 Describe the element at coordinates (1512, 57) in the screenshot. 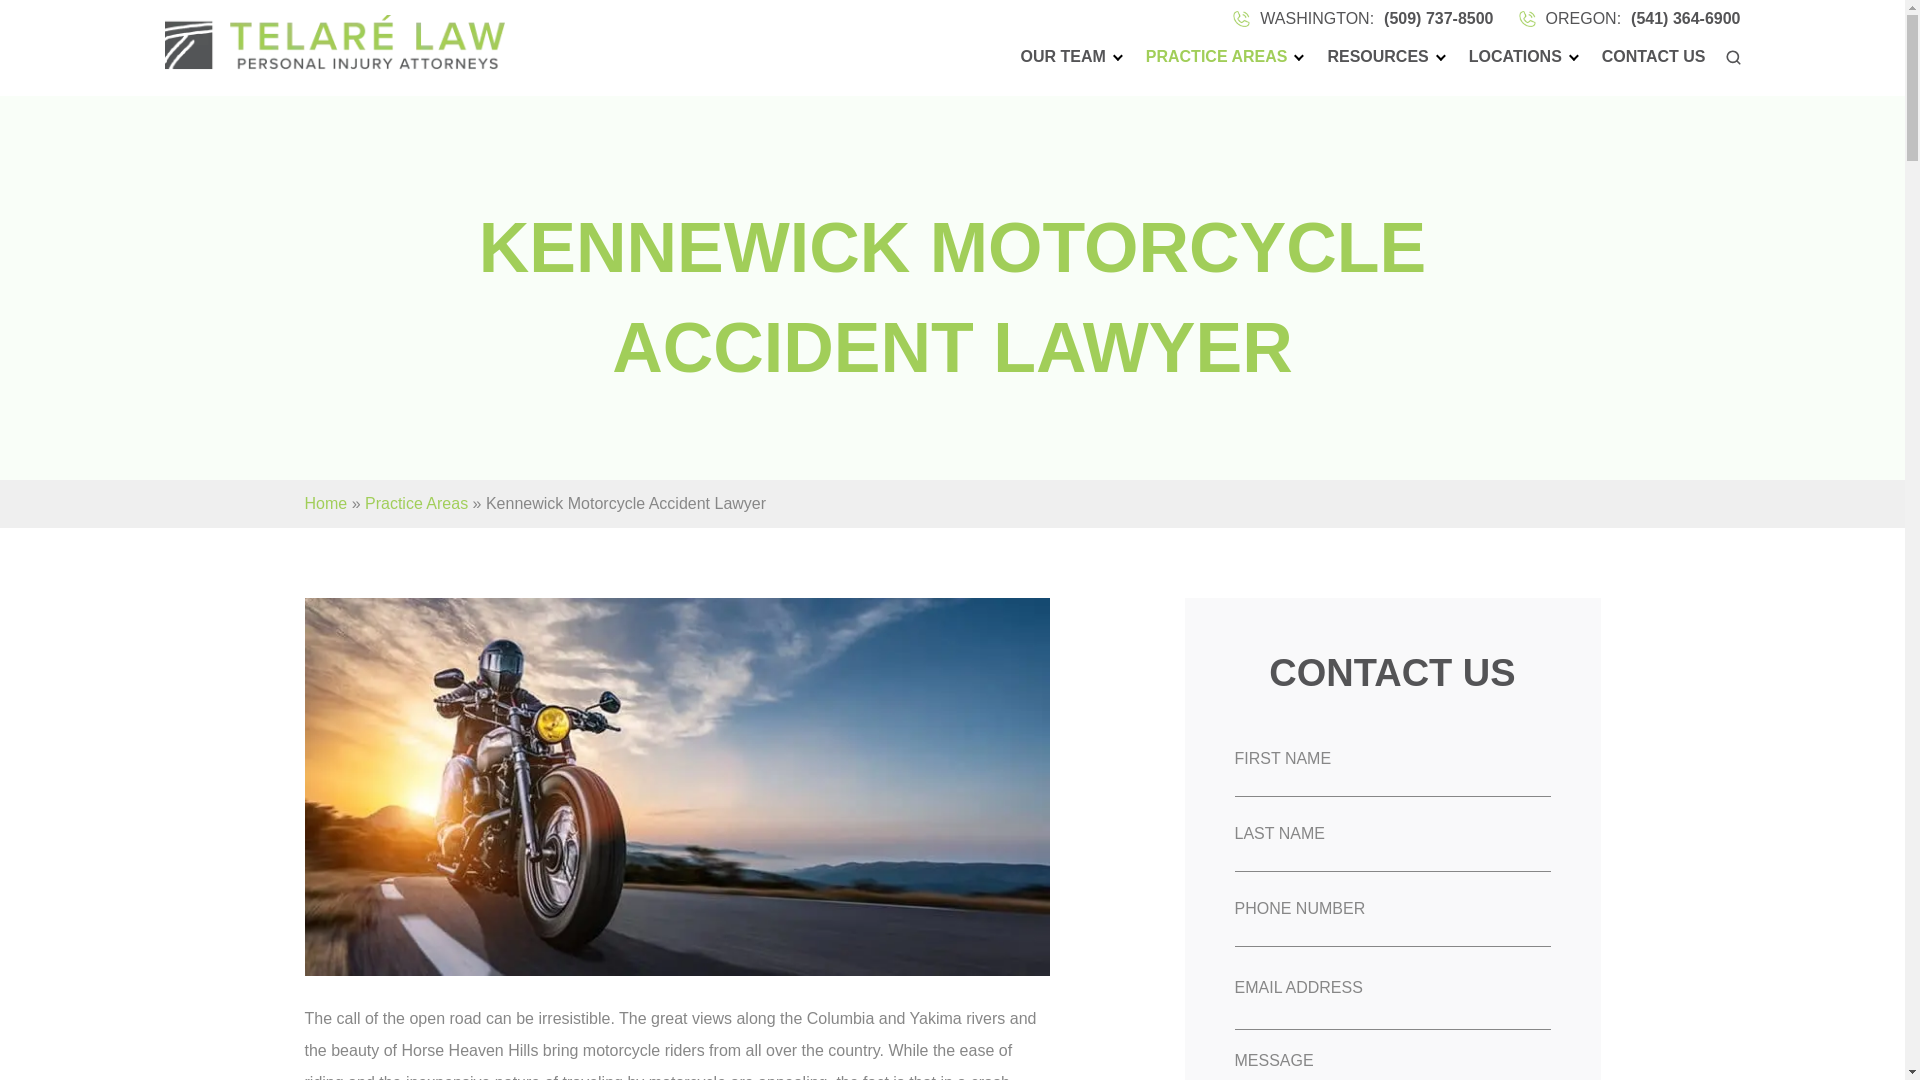

I see `LOCATIONS` at that location.